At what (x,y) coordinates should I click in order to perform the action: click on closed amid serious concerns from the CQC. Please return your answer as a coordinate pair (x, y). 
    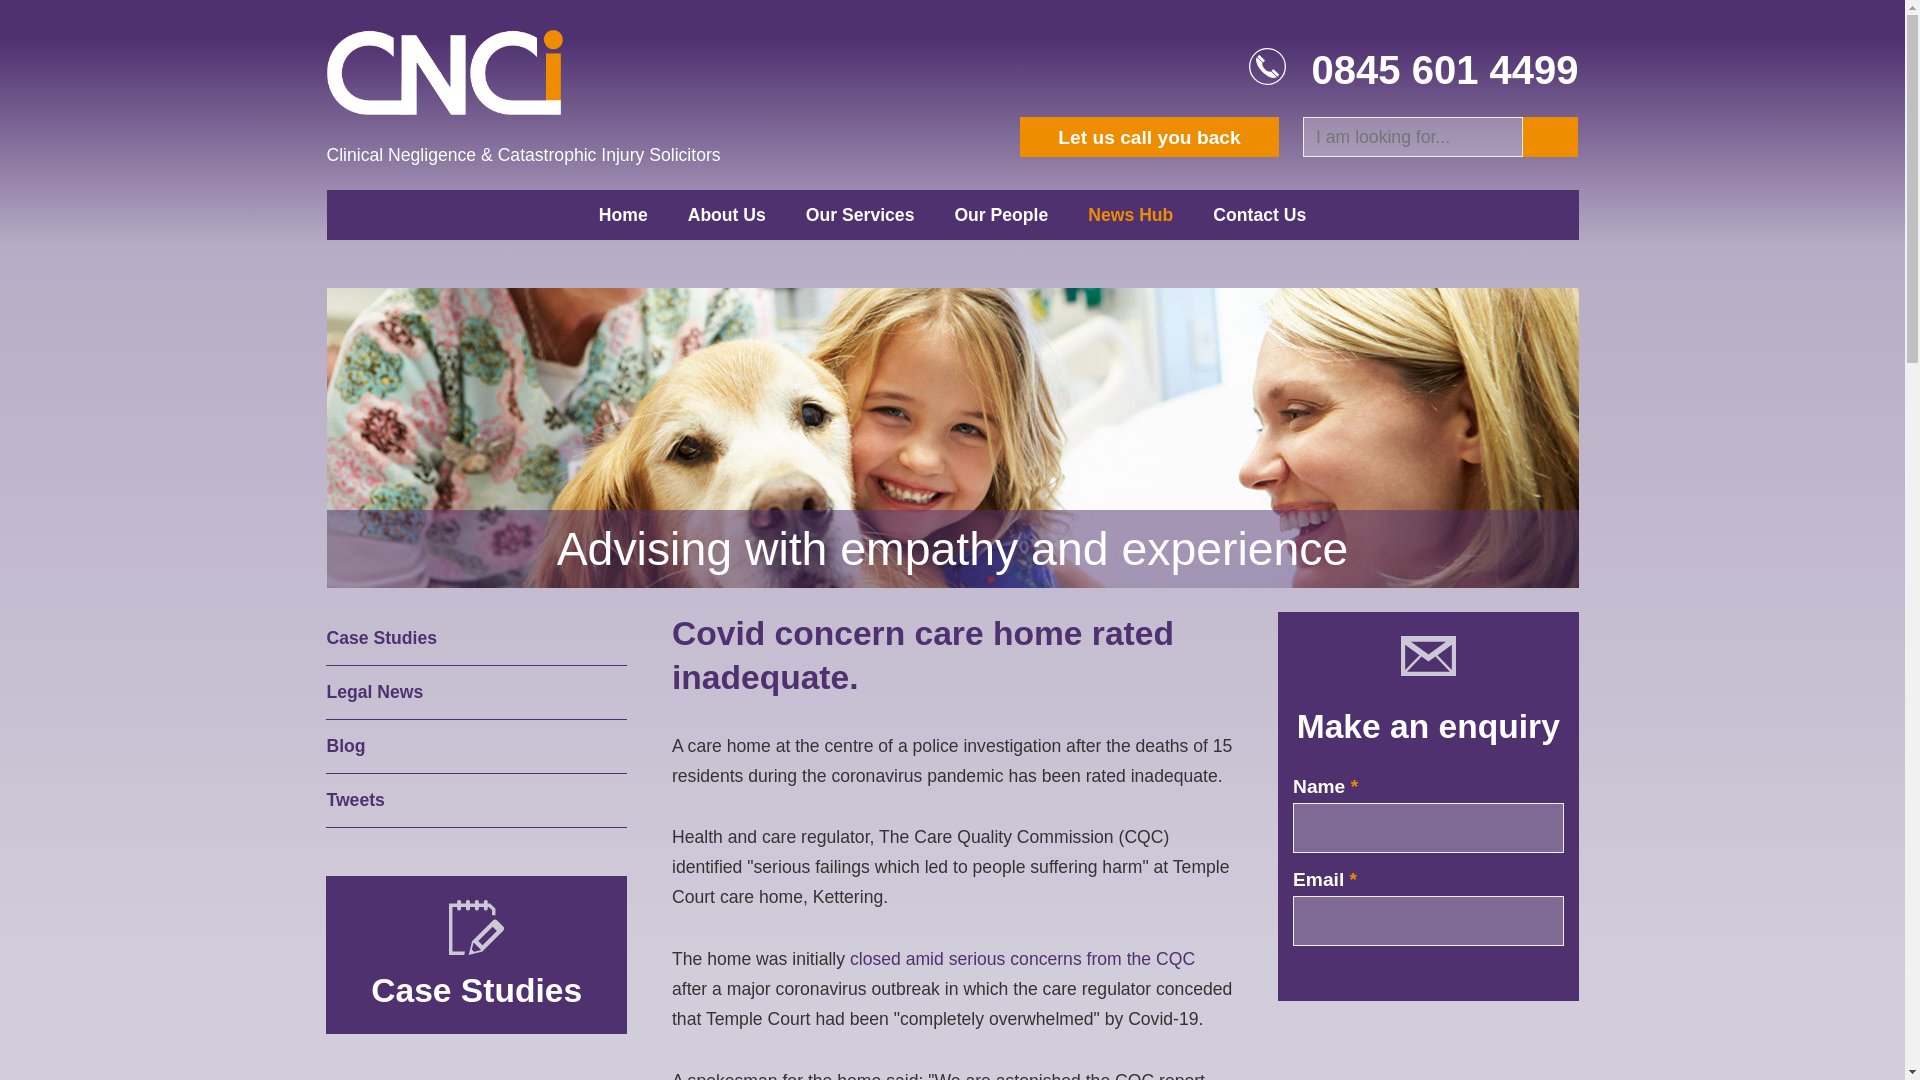
    Looking at the image, I should click on (1022, 958).